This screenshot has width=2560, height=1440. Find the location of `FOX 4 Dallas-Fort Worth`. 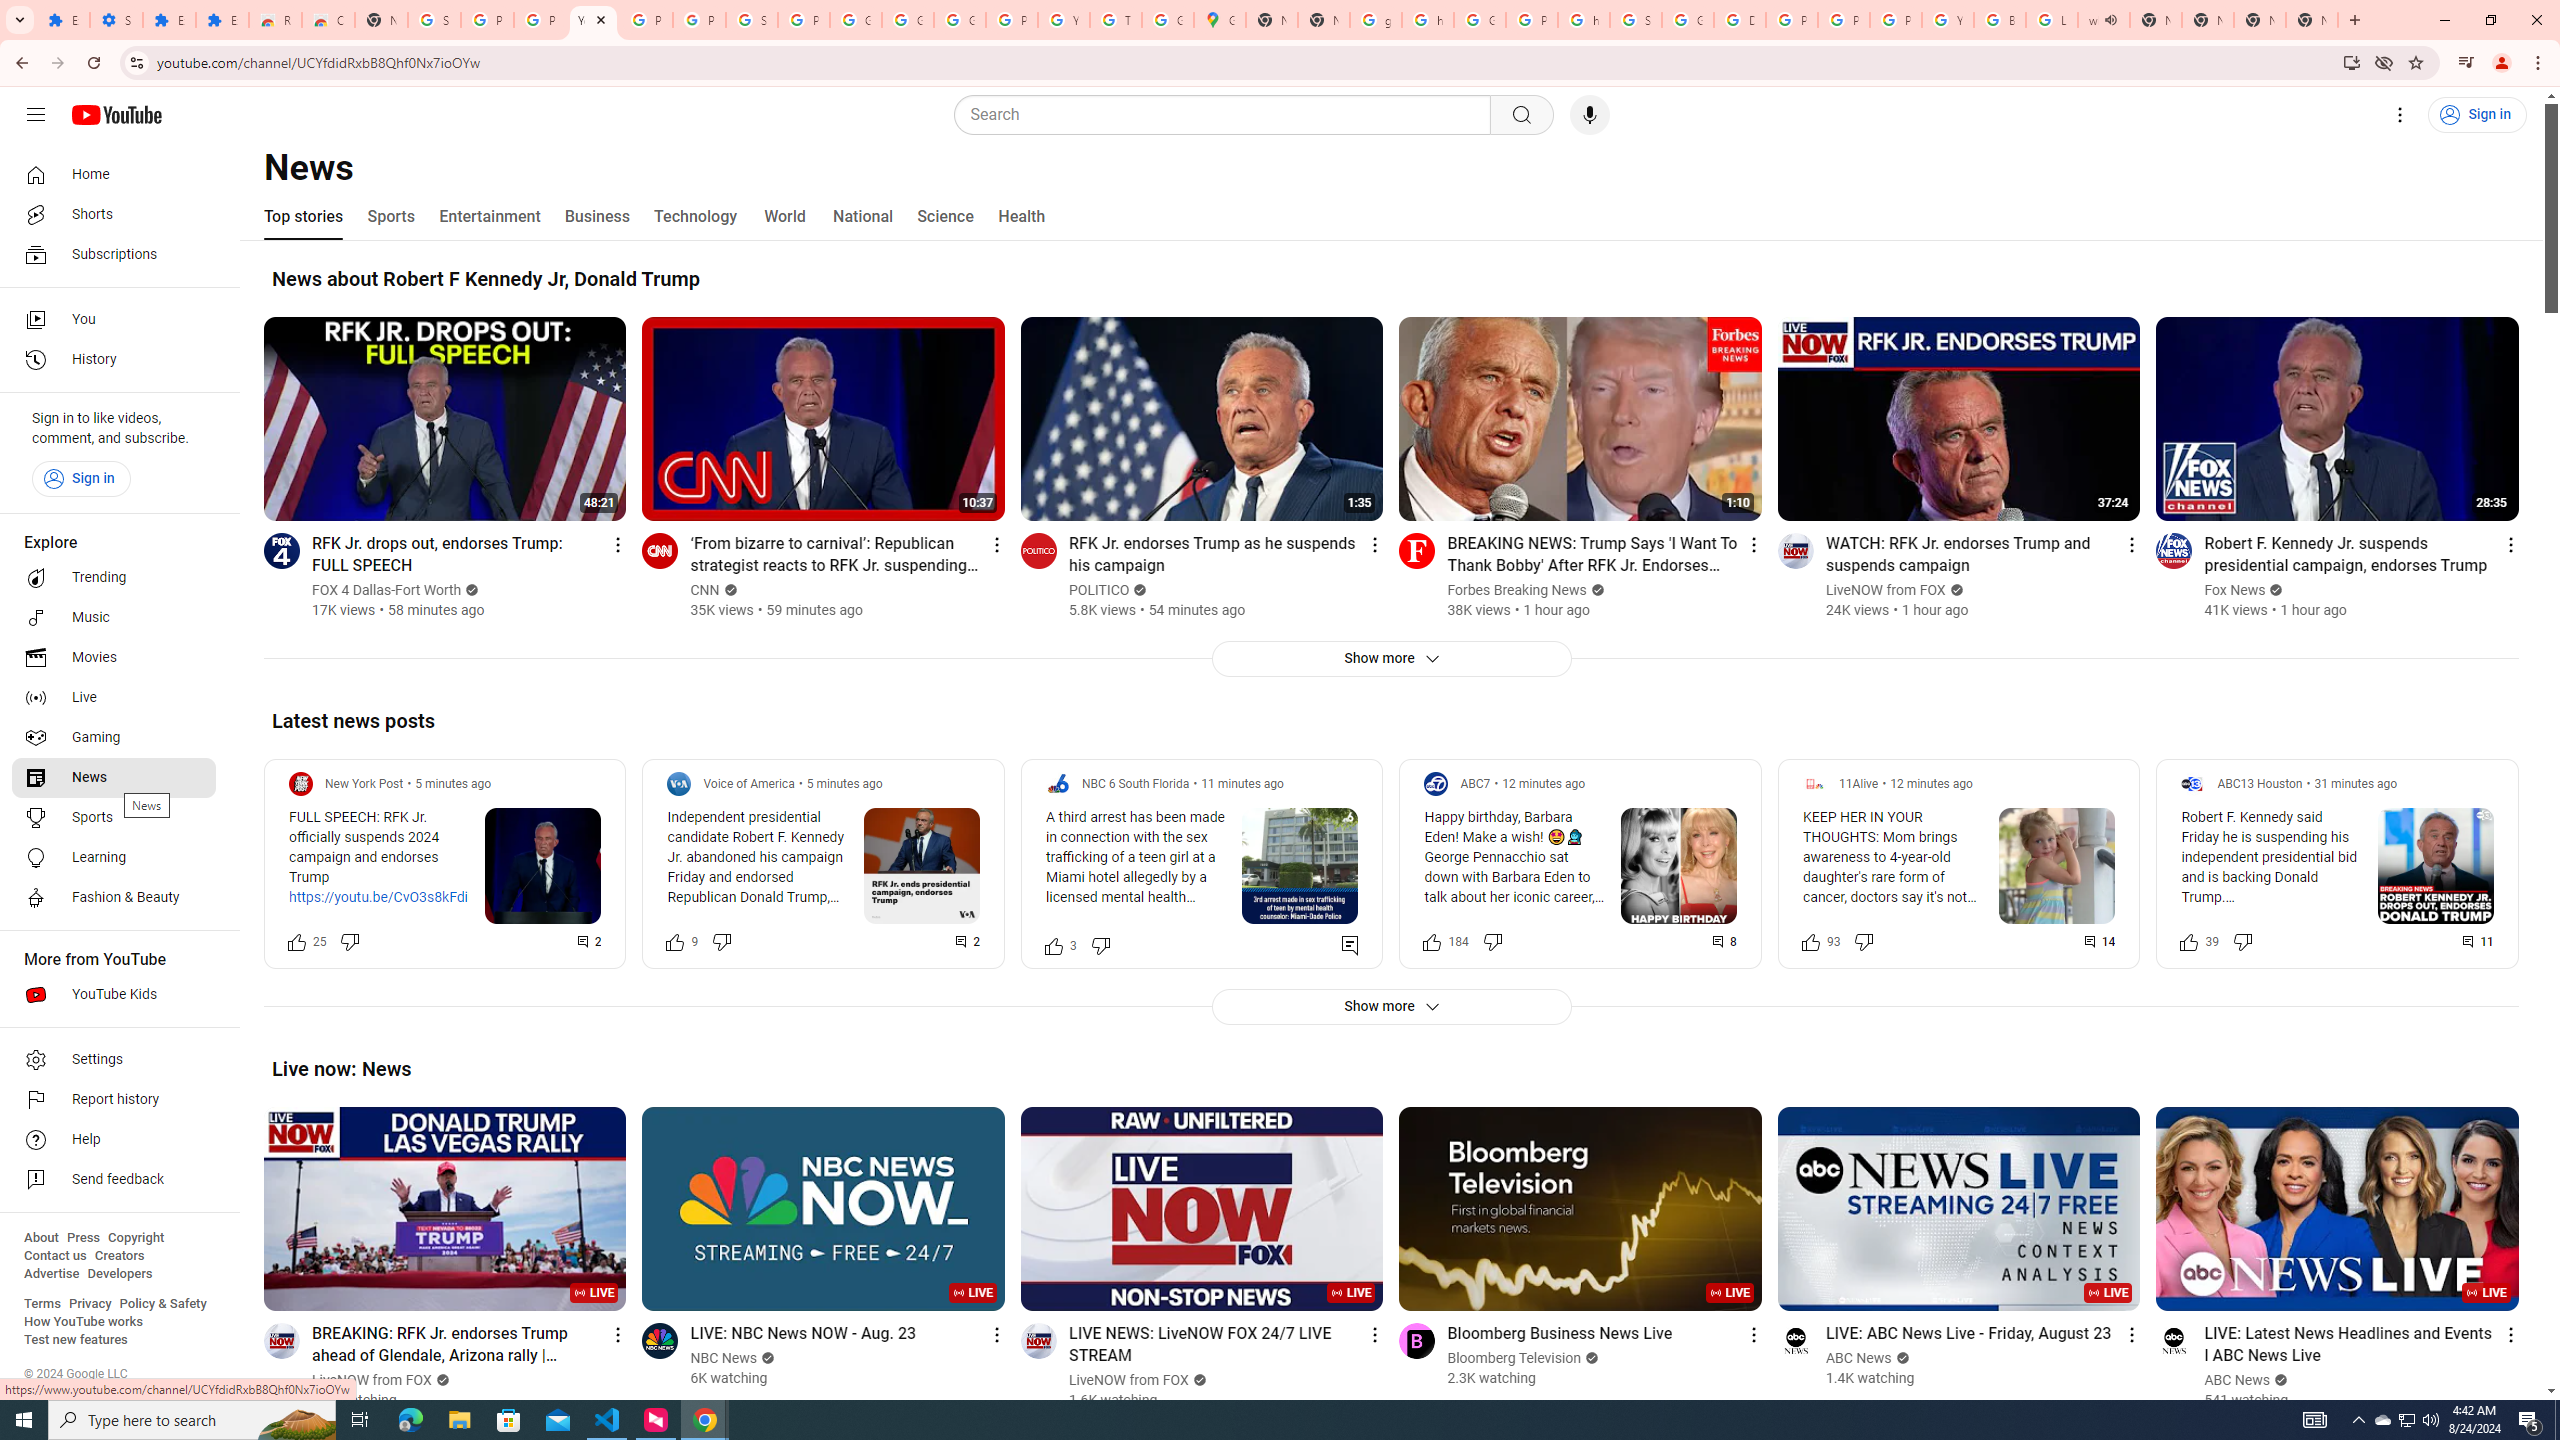

FOX 4 Dallas-Fort Worth is located at coordinates (388, 590).